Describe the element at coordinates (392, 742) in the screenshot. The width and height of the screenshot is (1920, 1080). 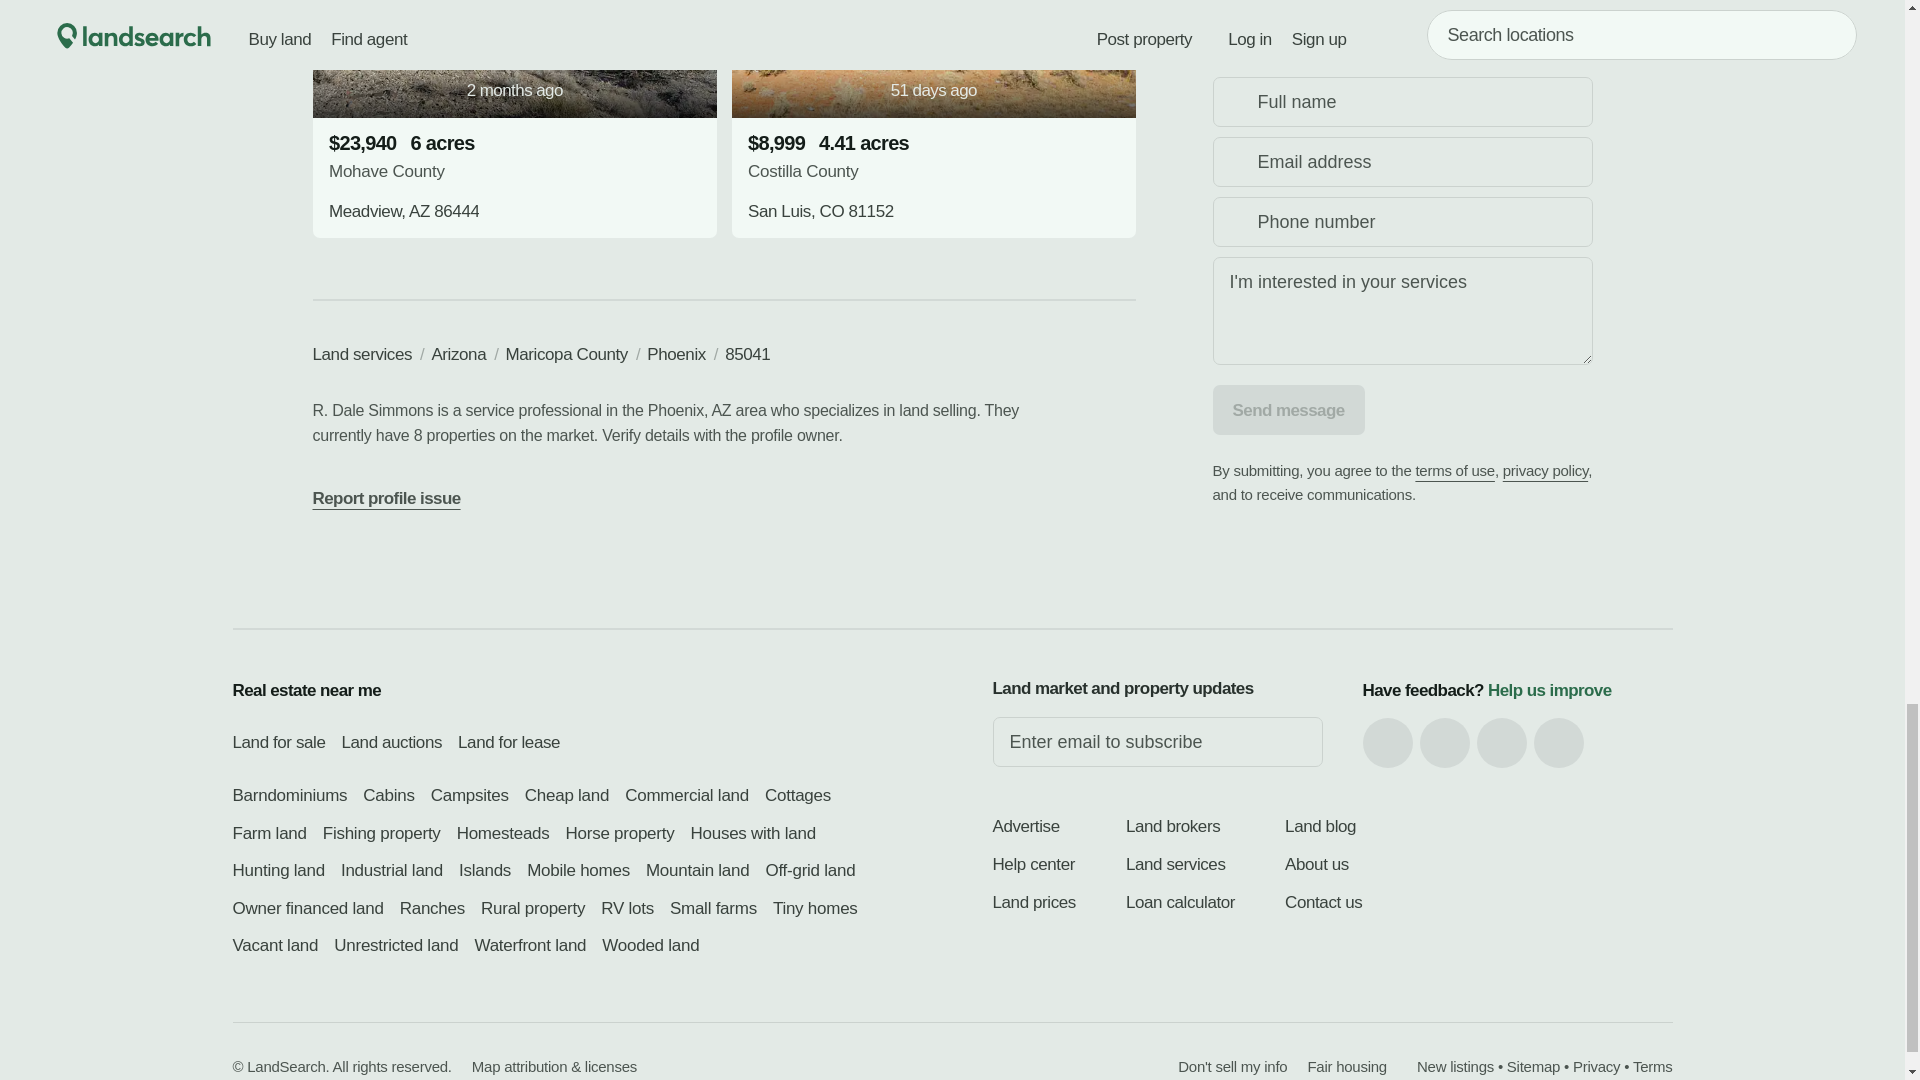
I see `Land auctions` at that location.